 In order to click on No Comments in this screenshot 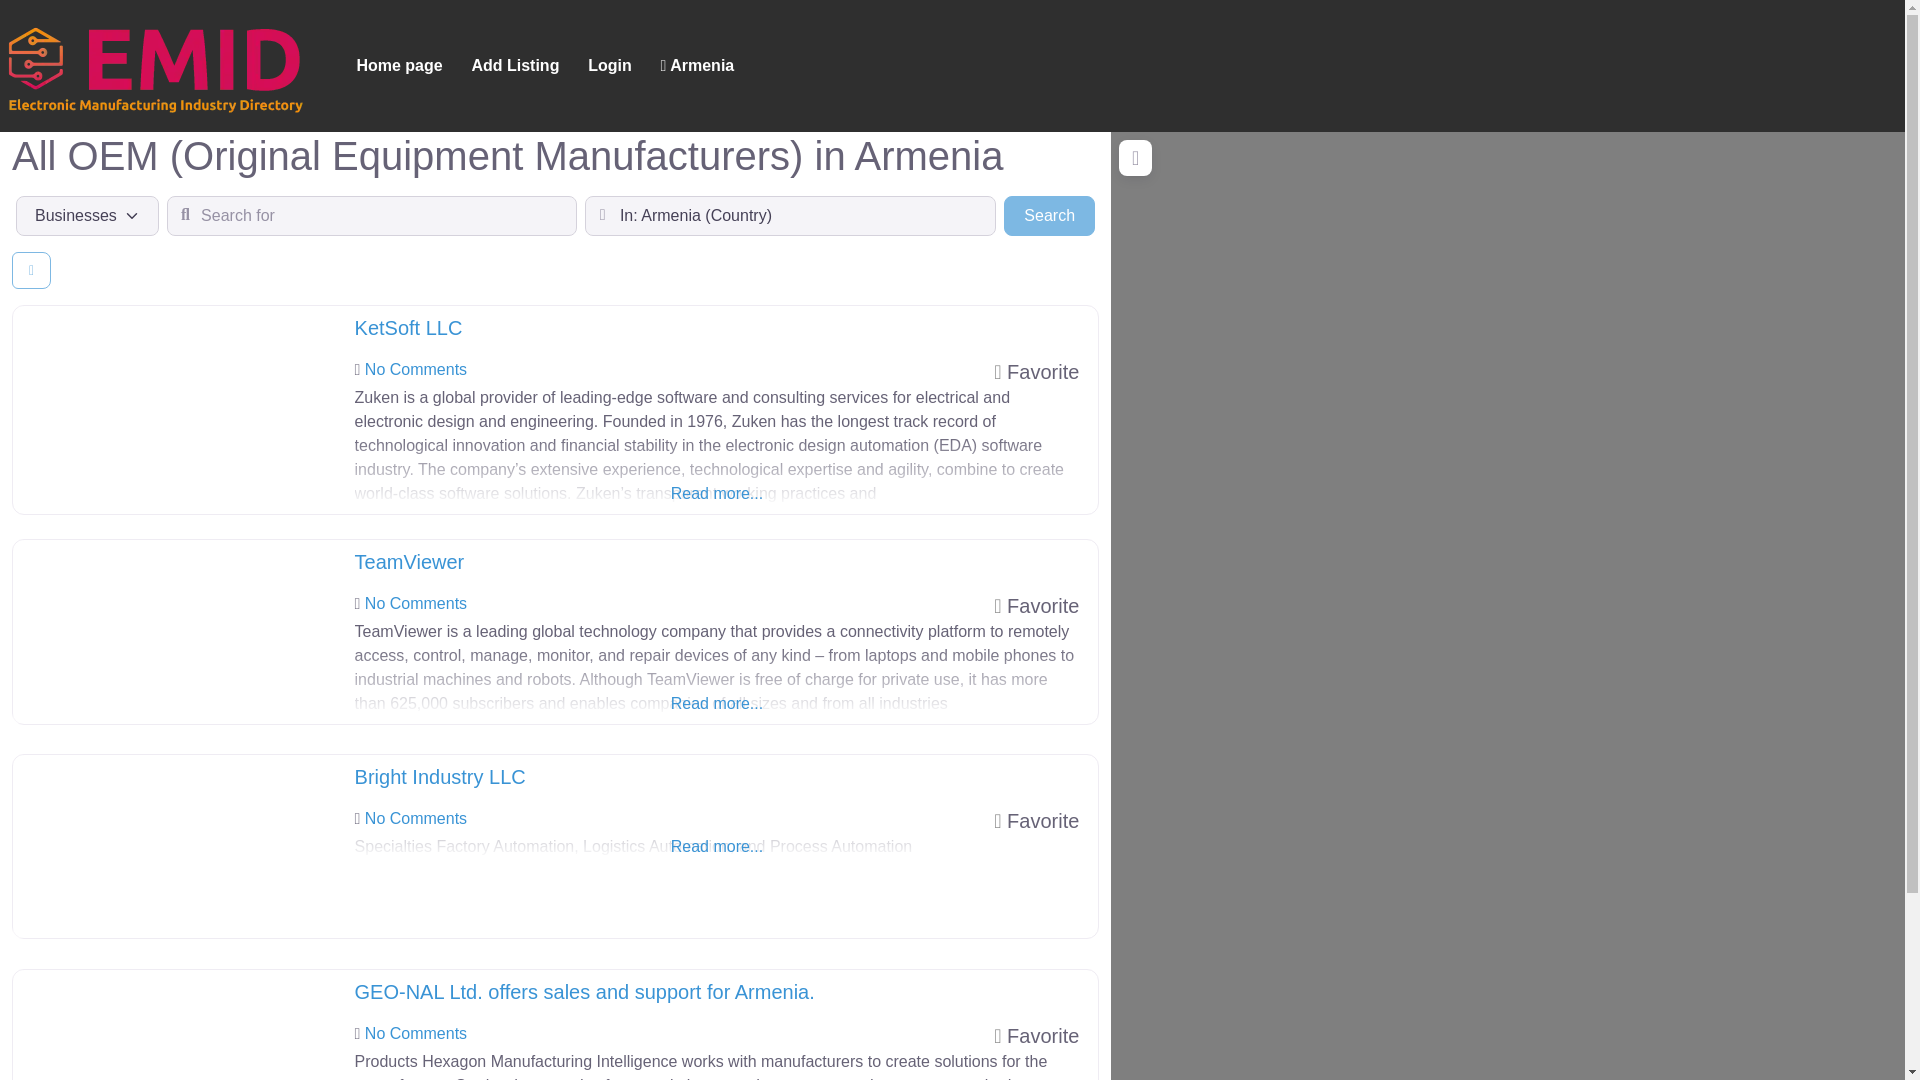, I will do `click(1049, 216)`.